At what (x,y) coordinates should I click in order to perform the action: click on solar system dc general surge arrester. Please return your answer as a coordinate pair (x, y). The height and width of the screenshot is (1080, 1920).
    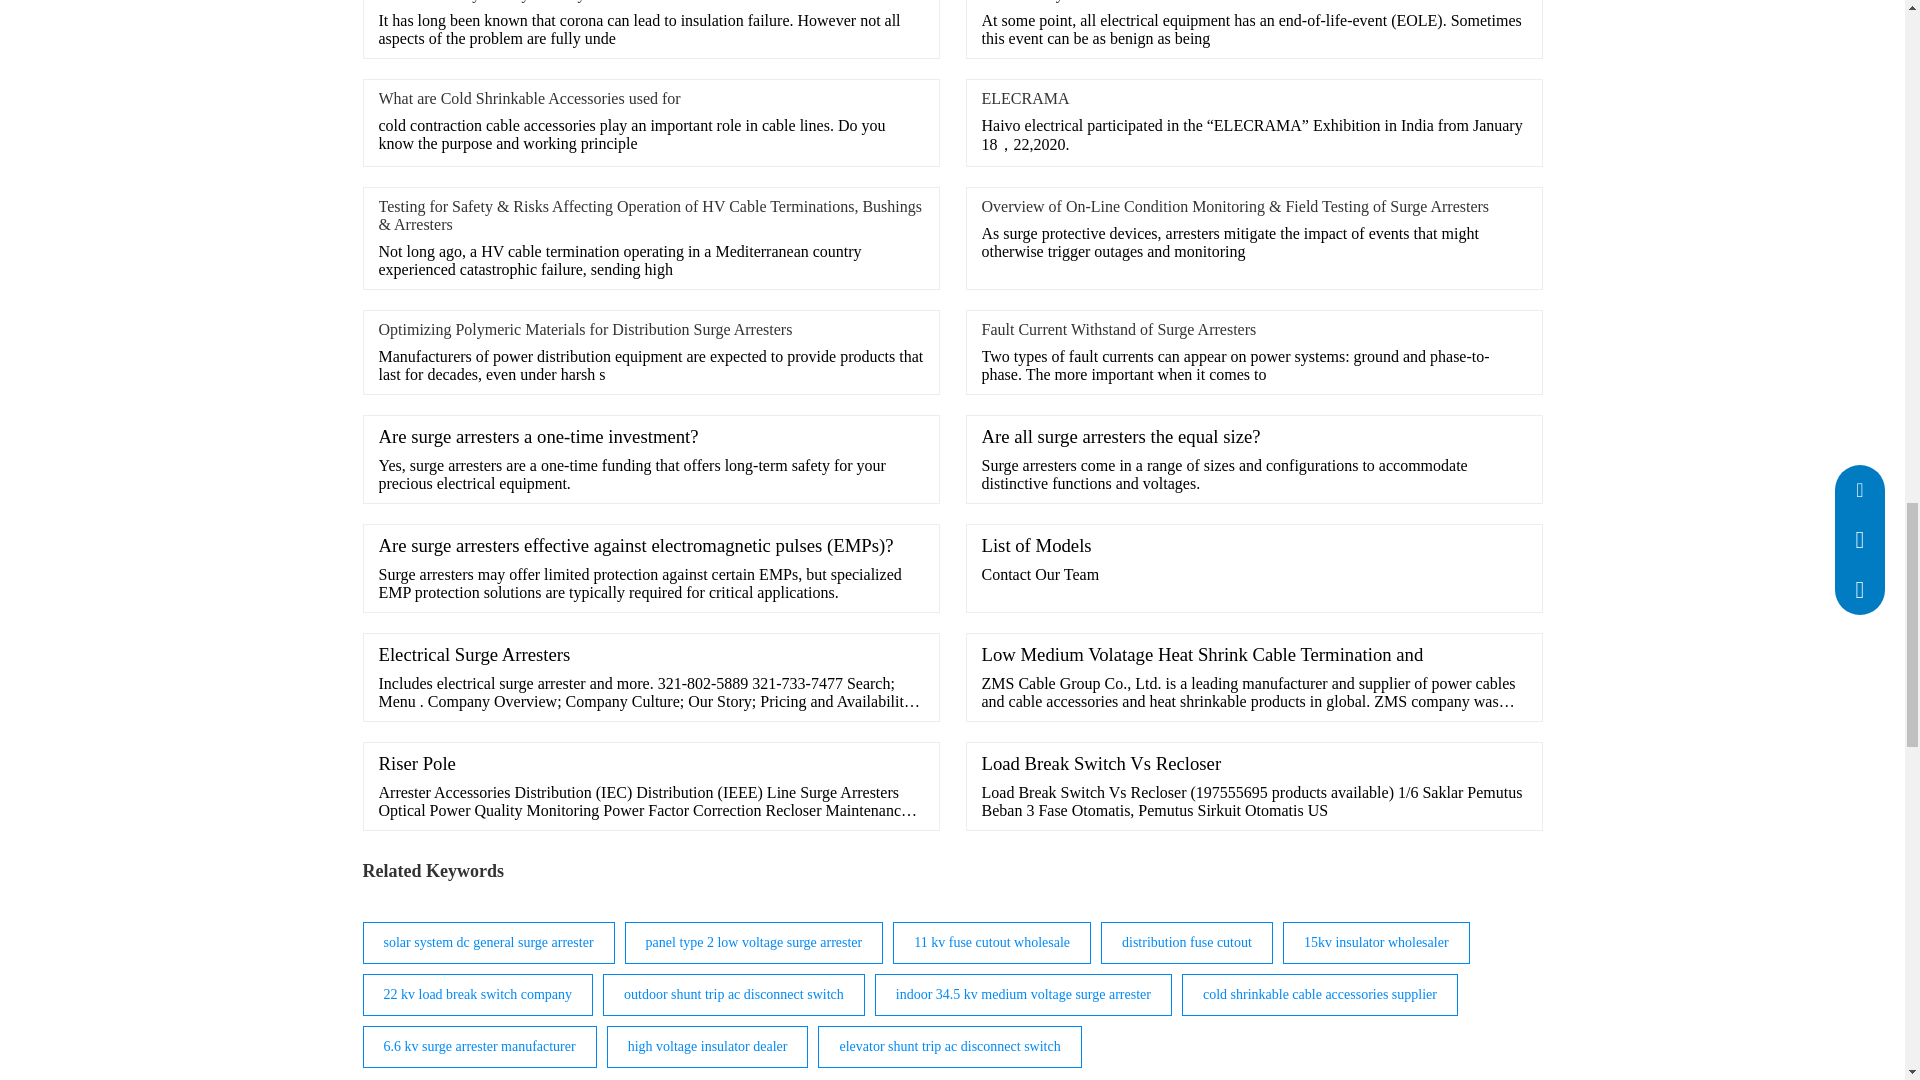
    Looking at the image, I should click on (488, 942).